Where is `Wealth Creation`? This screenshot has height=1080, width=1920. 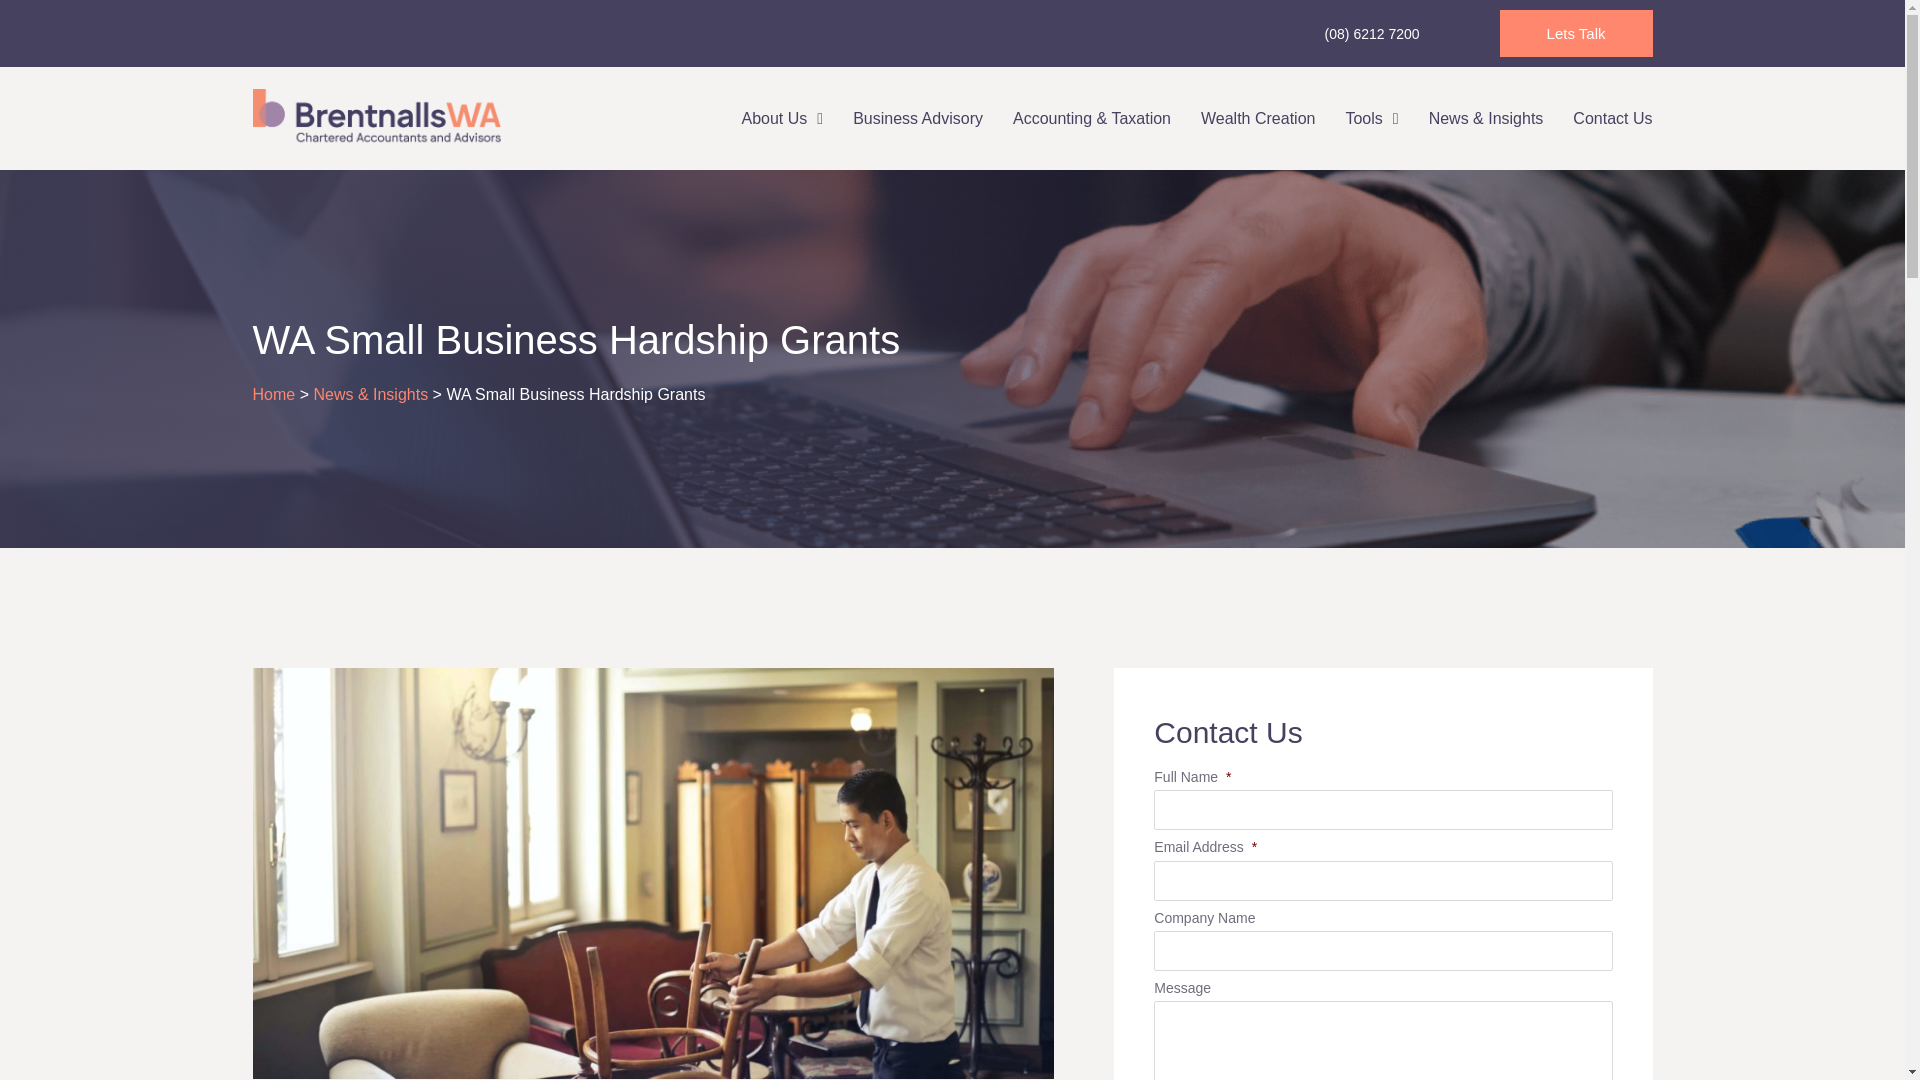 Wealth Creation is located at coordinates (1258, 118).